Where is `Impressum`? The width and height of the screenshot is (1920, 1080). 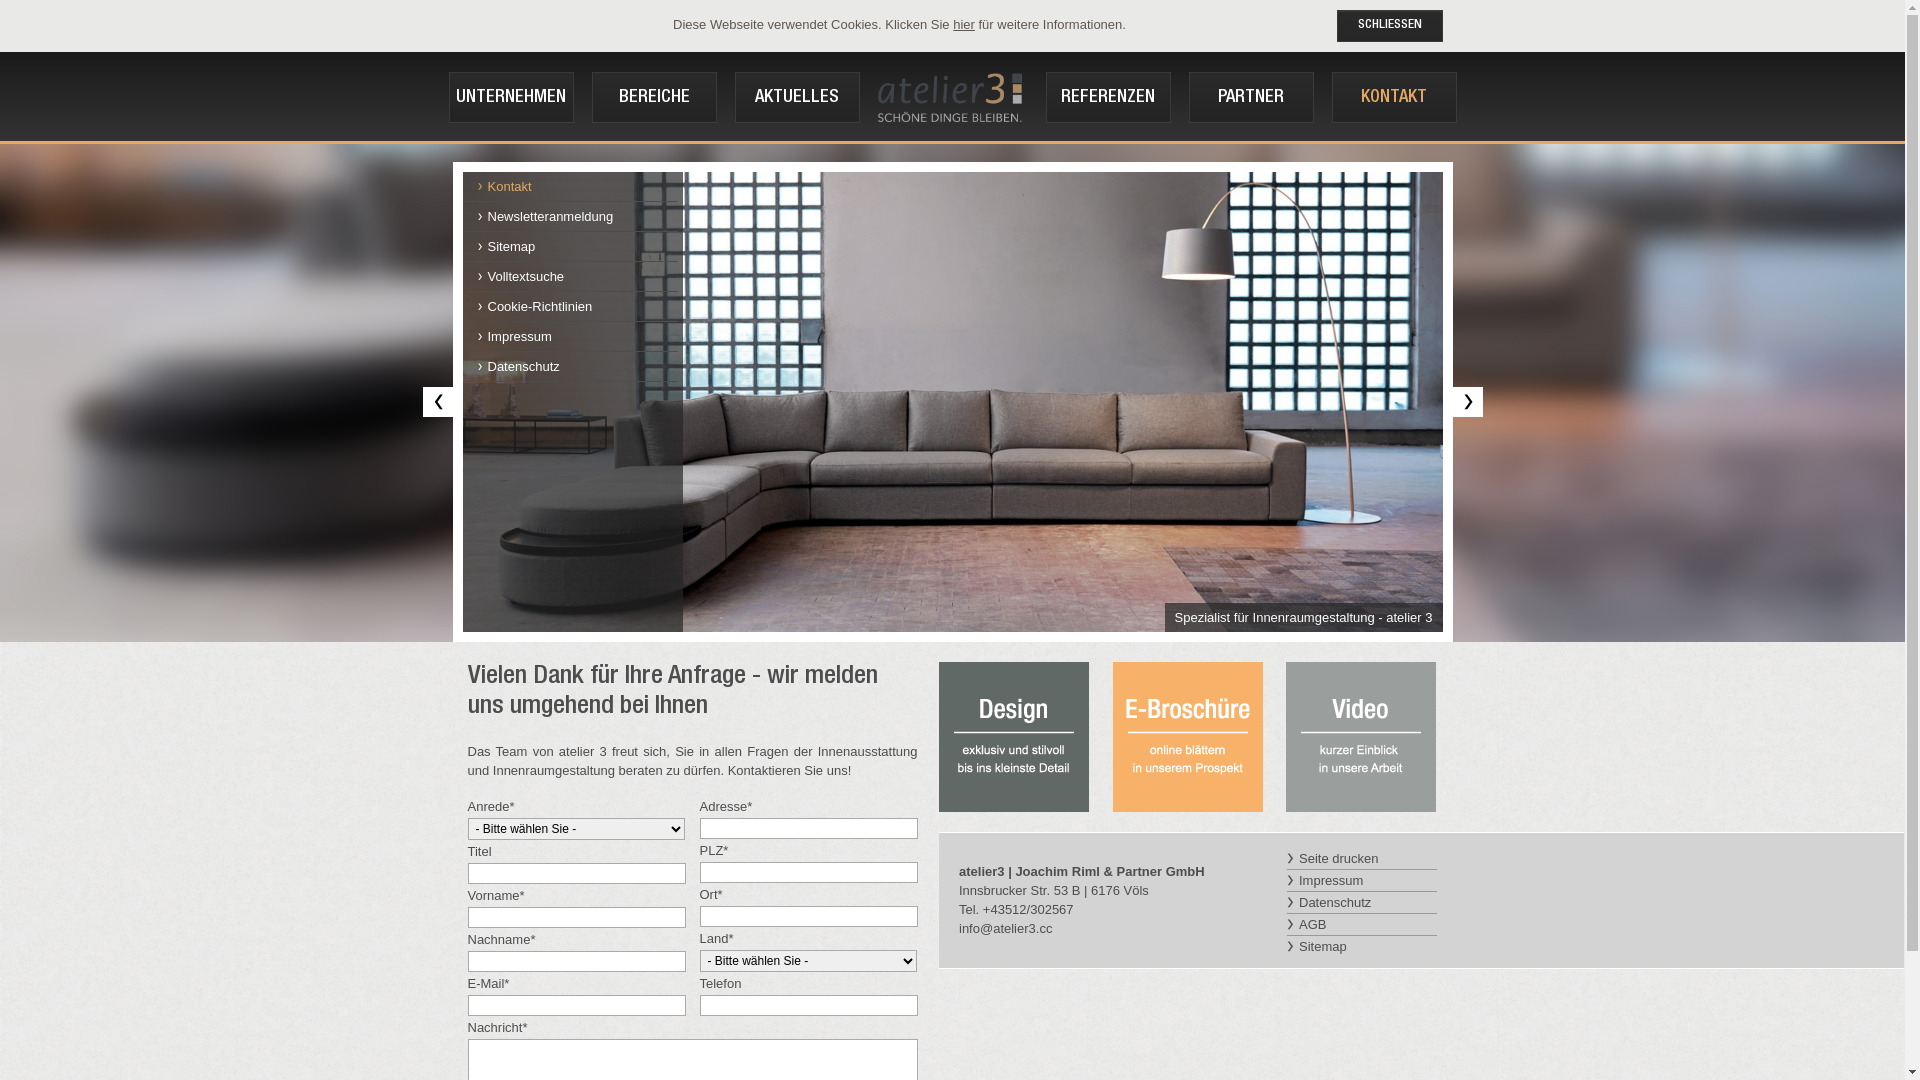 Impressum is located at coordinates (1362, 881).